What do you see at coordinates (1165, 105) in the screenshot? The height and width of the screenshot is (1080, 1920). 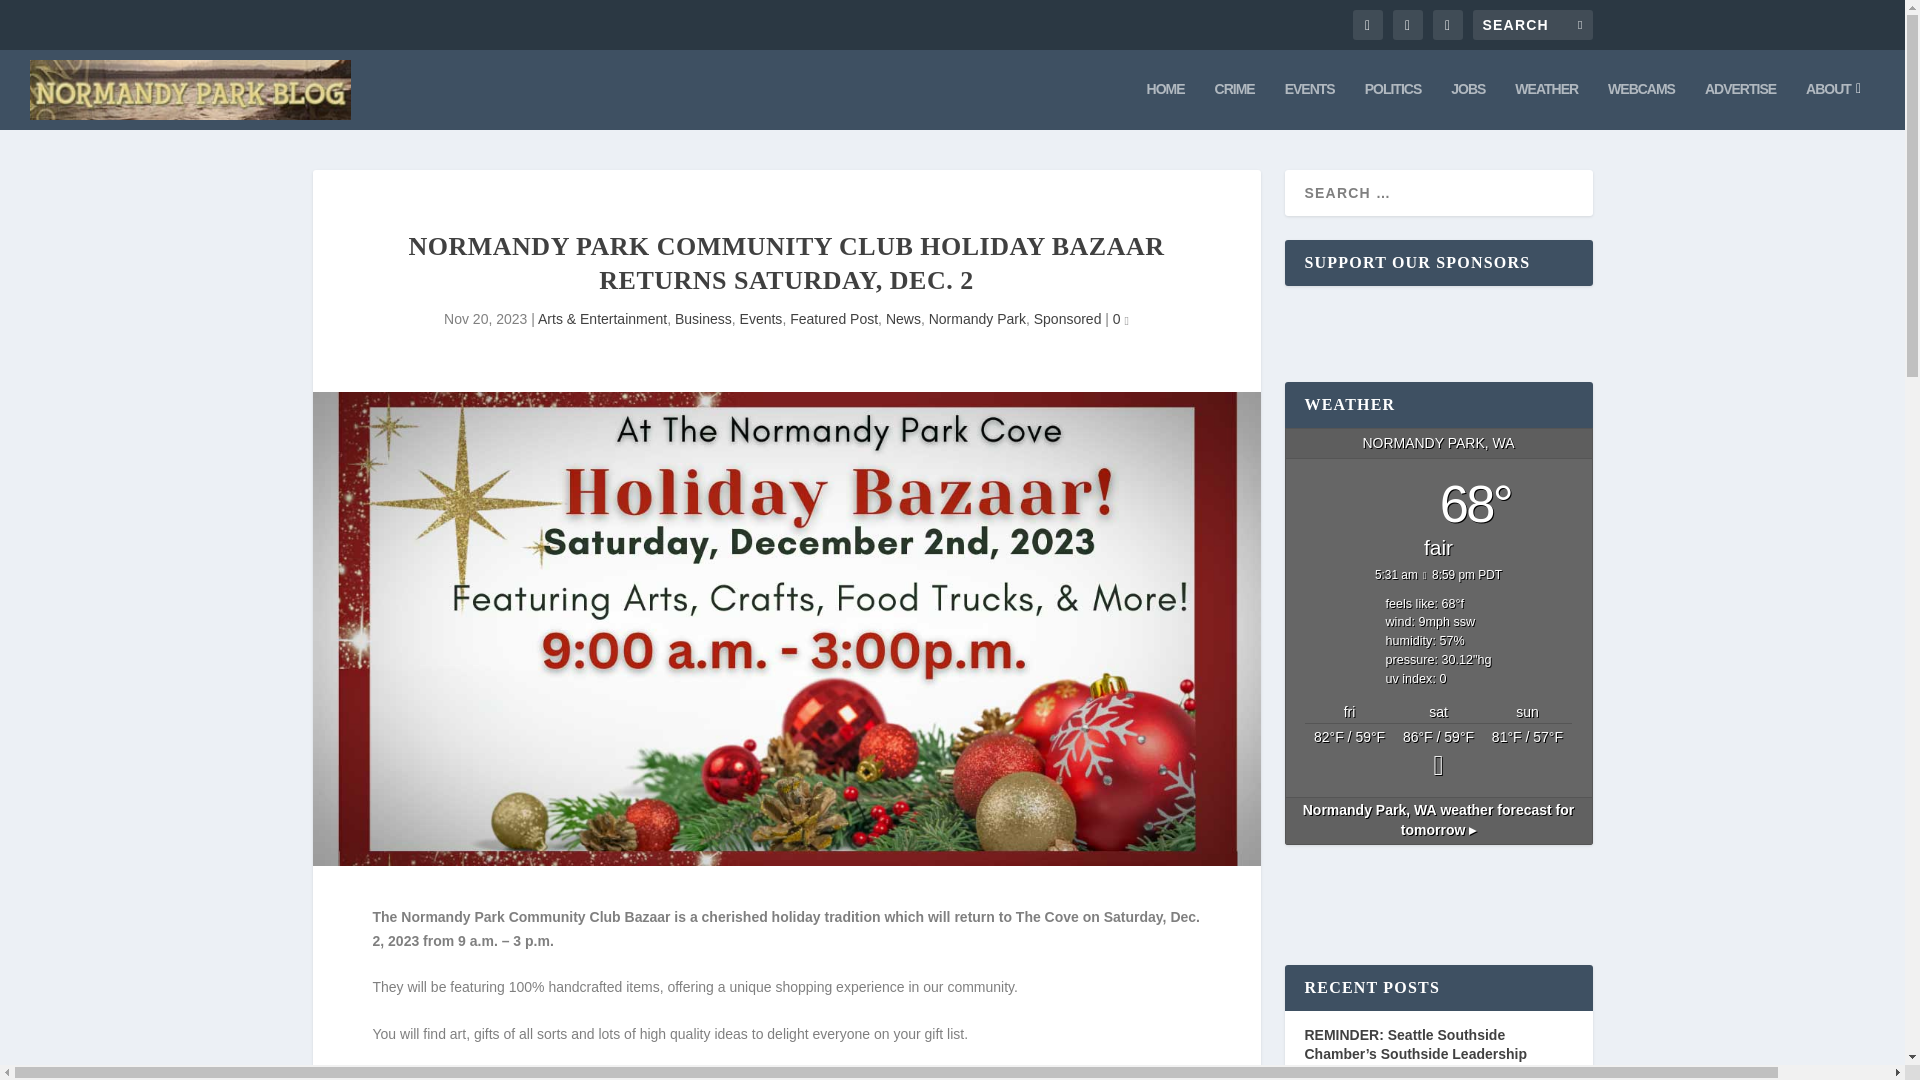 I see `HOME` at bounding box center [1165, 105].